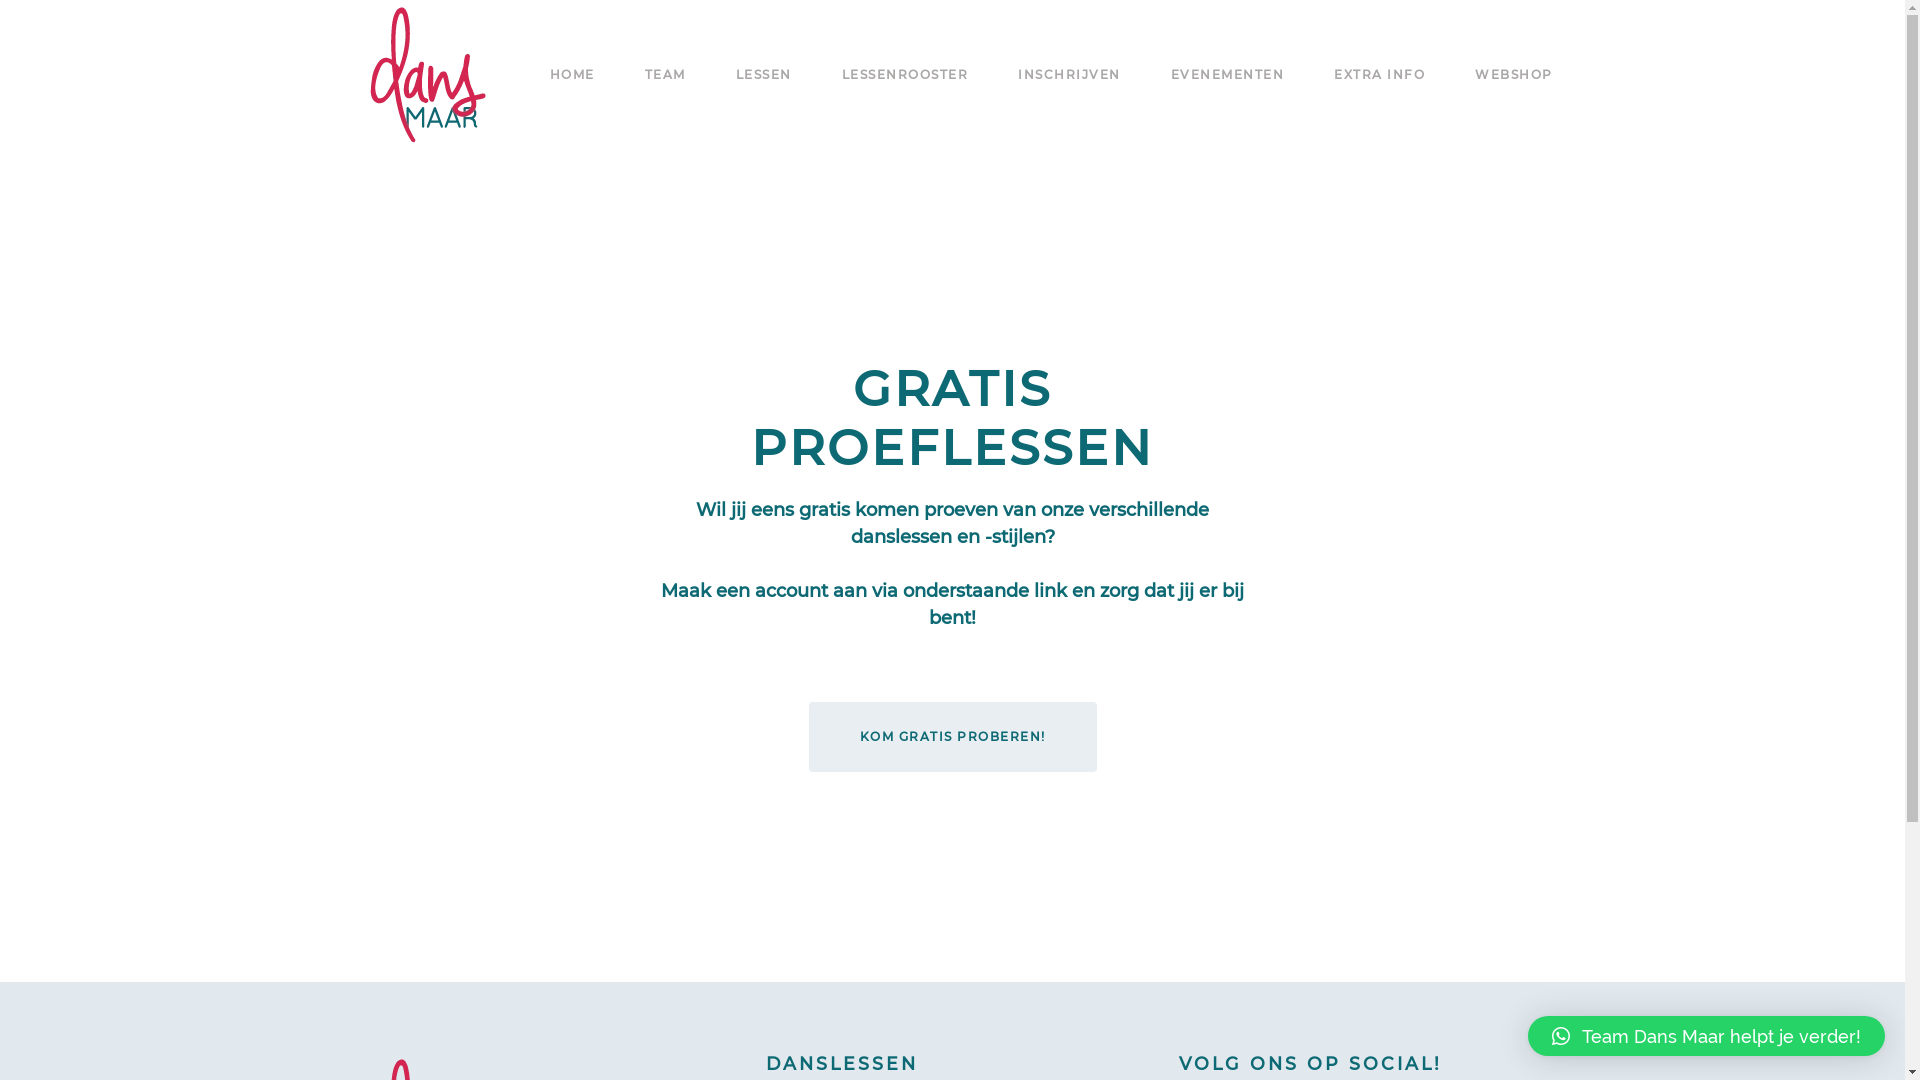 This screenshot has height=1080, width=1920. Describe the element at coordinates (1380, 75) in the screenshot. I see `EXTRA INFO` at that location.